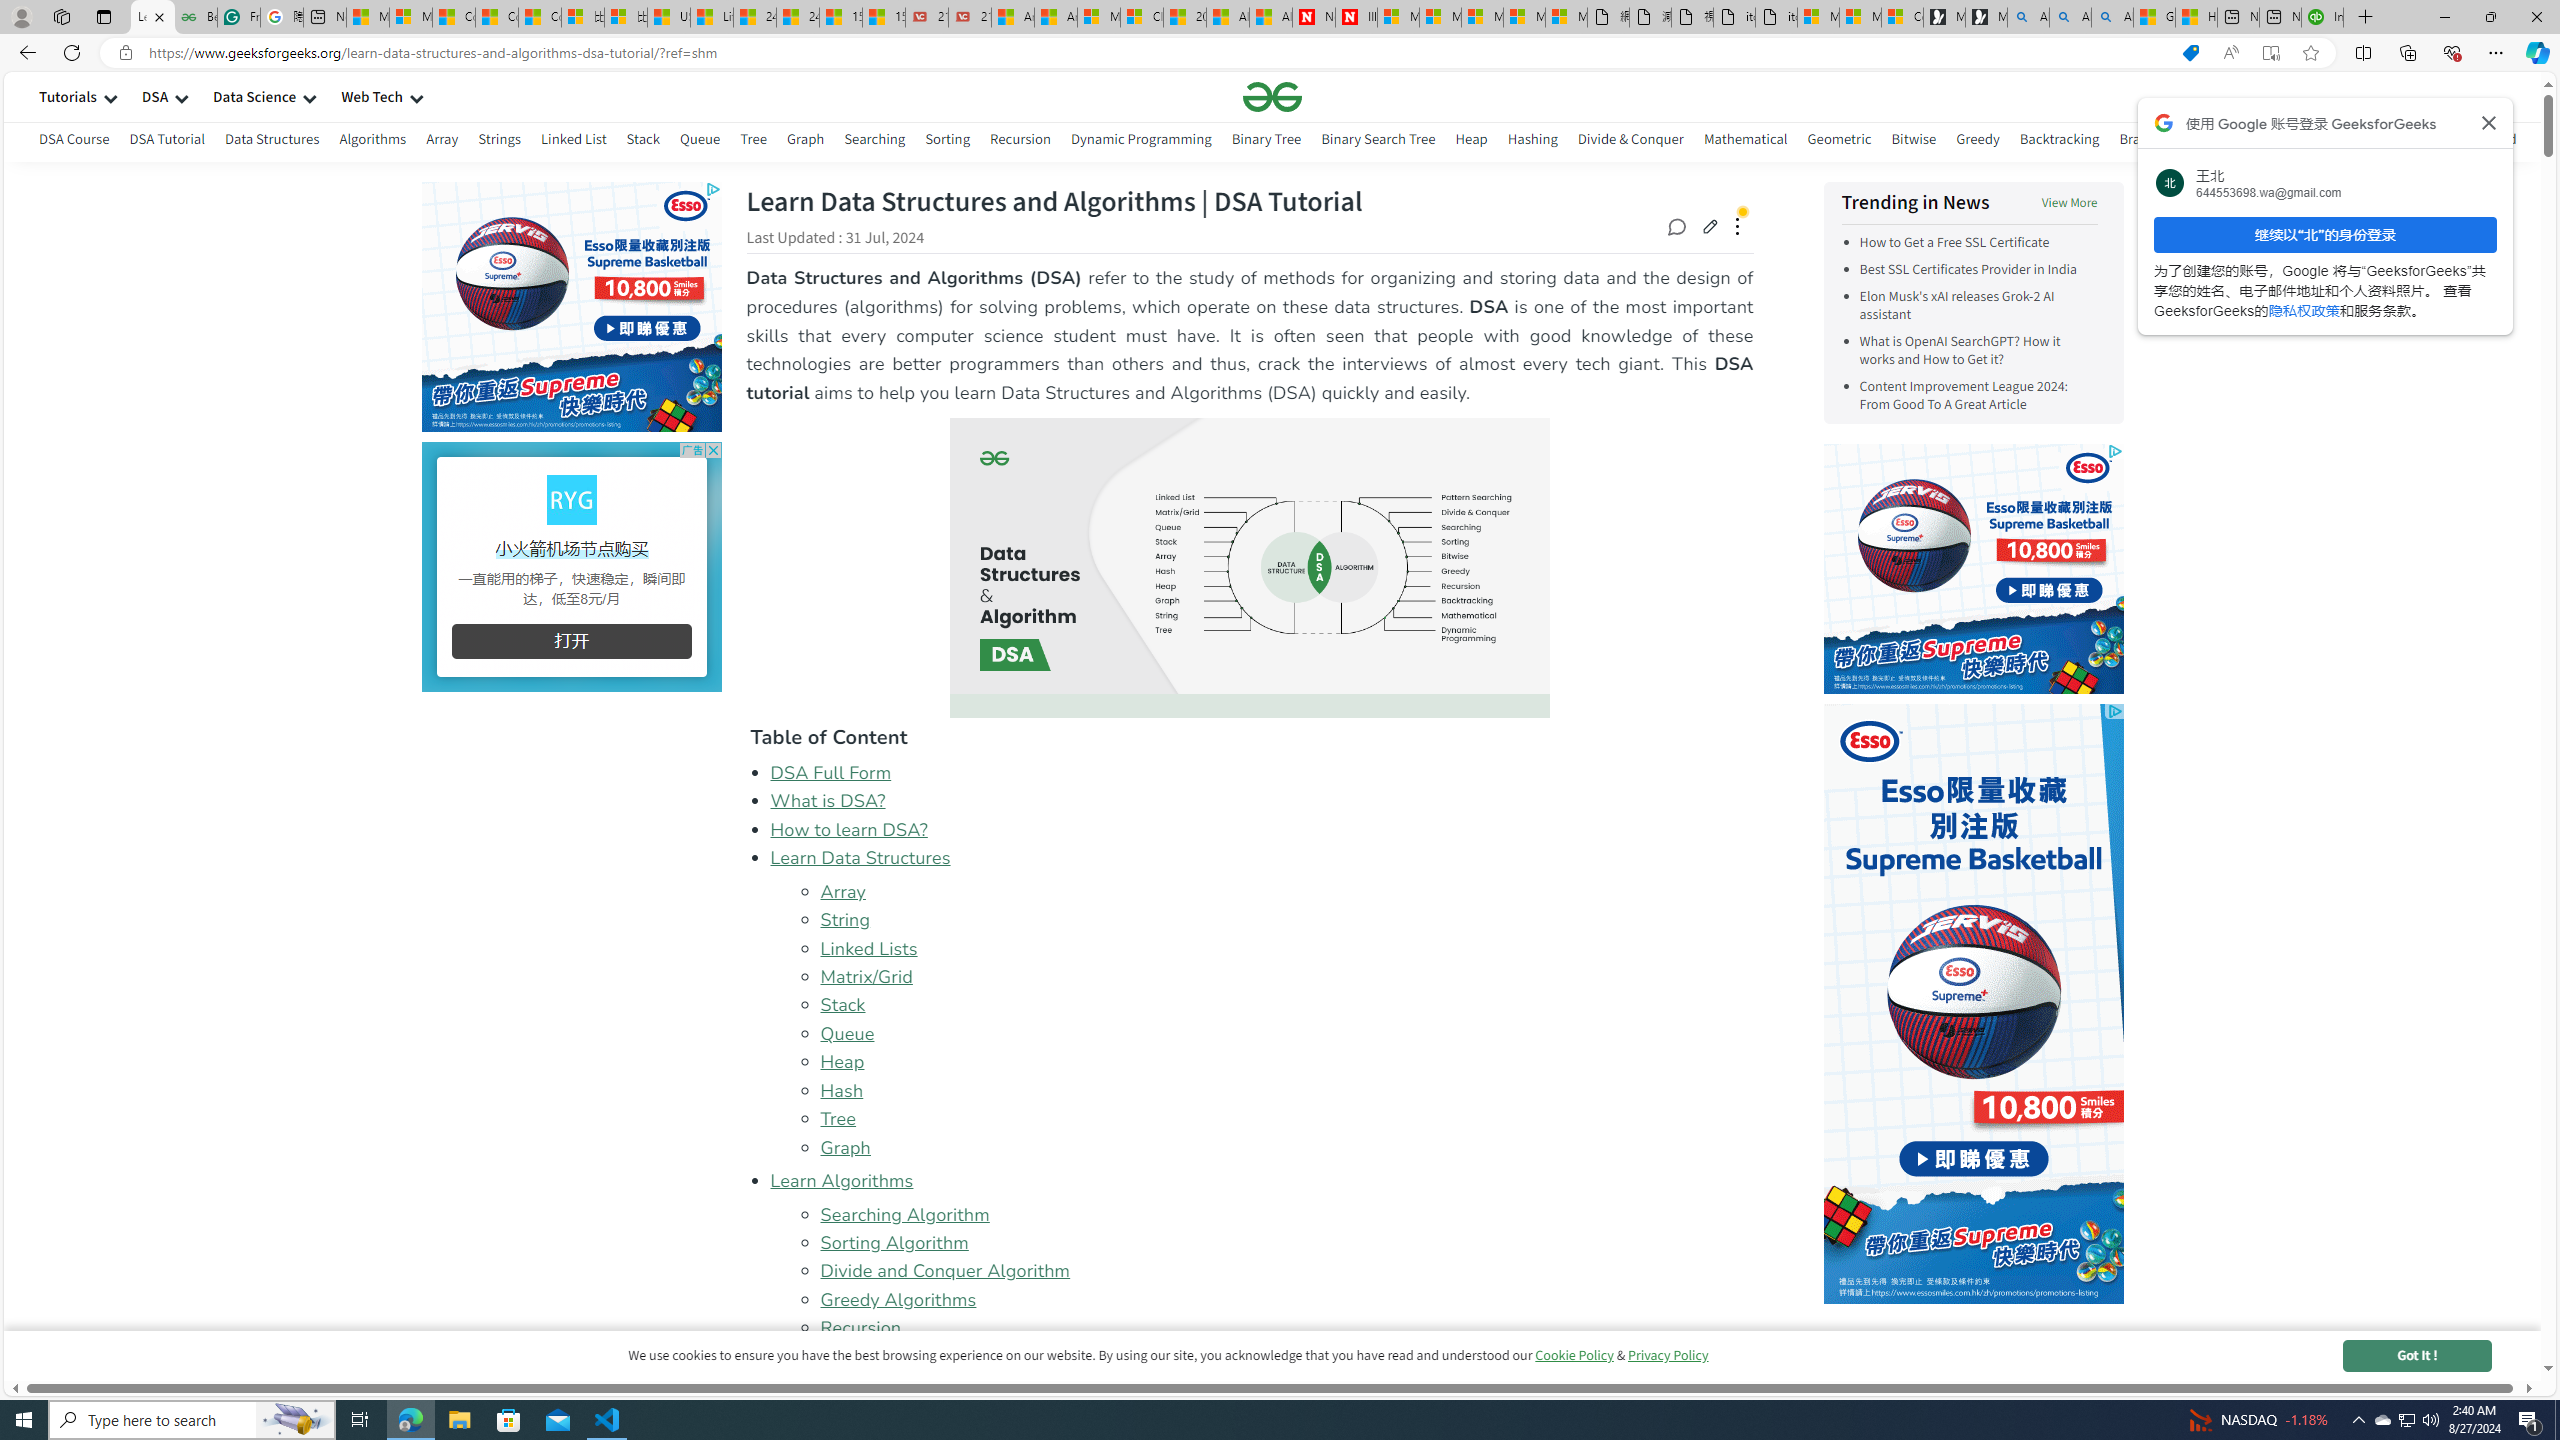 Image resolution: width=2560 pixels, height=1440 pixels. I want to click on What is OpenAI SearchGPT? How it works and How to Get it?, so click(1959, 351).